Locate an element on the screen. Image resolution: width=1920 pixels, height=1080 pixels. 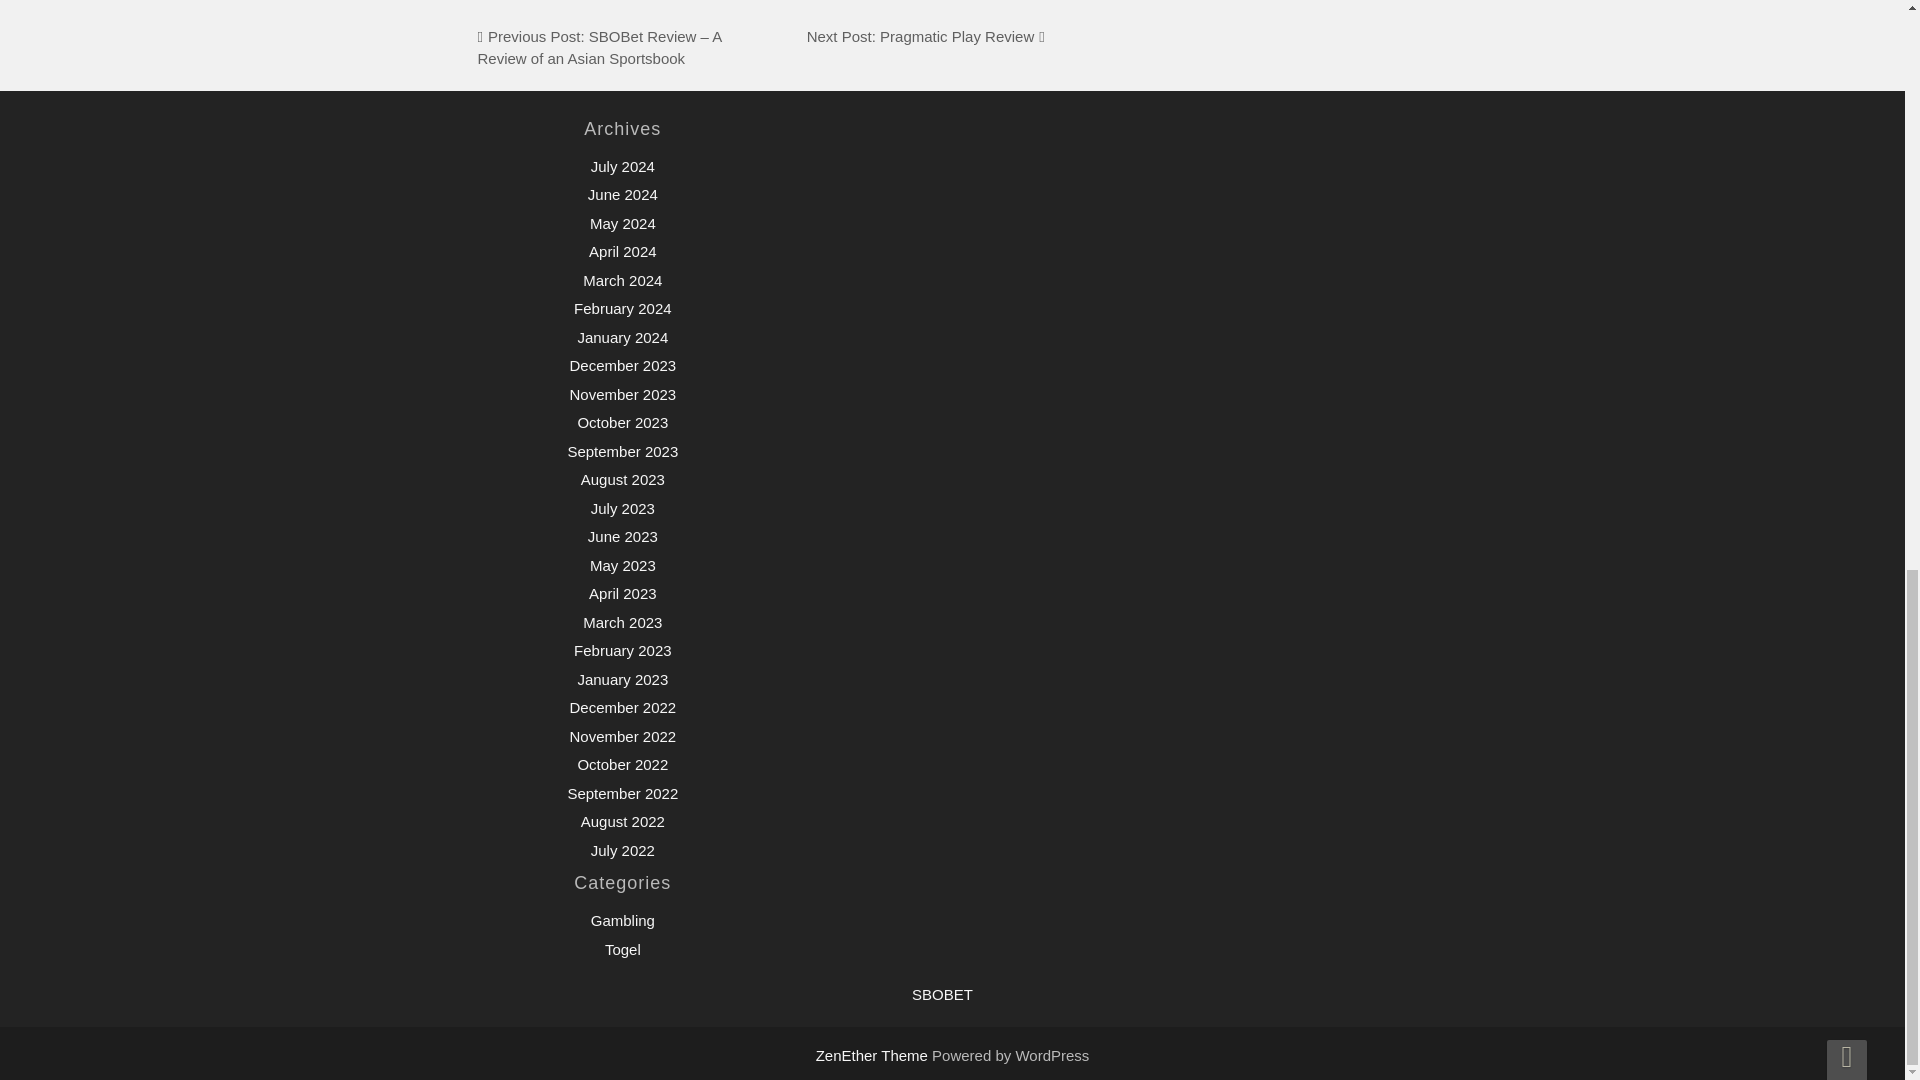
April 2023 is located at coordinates (622, 593).